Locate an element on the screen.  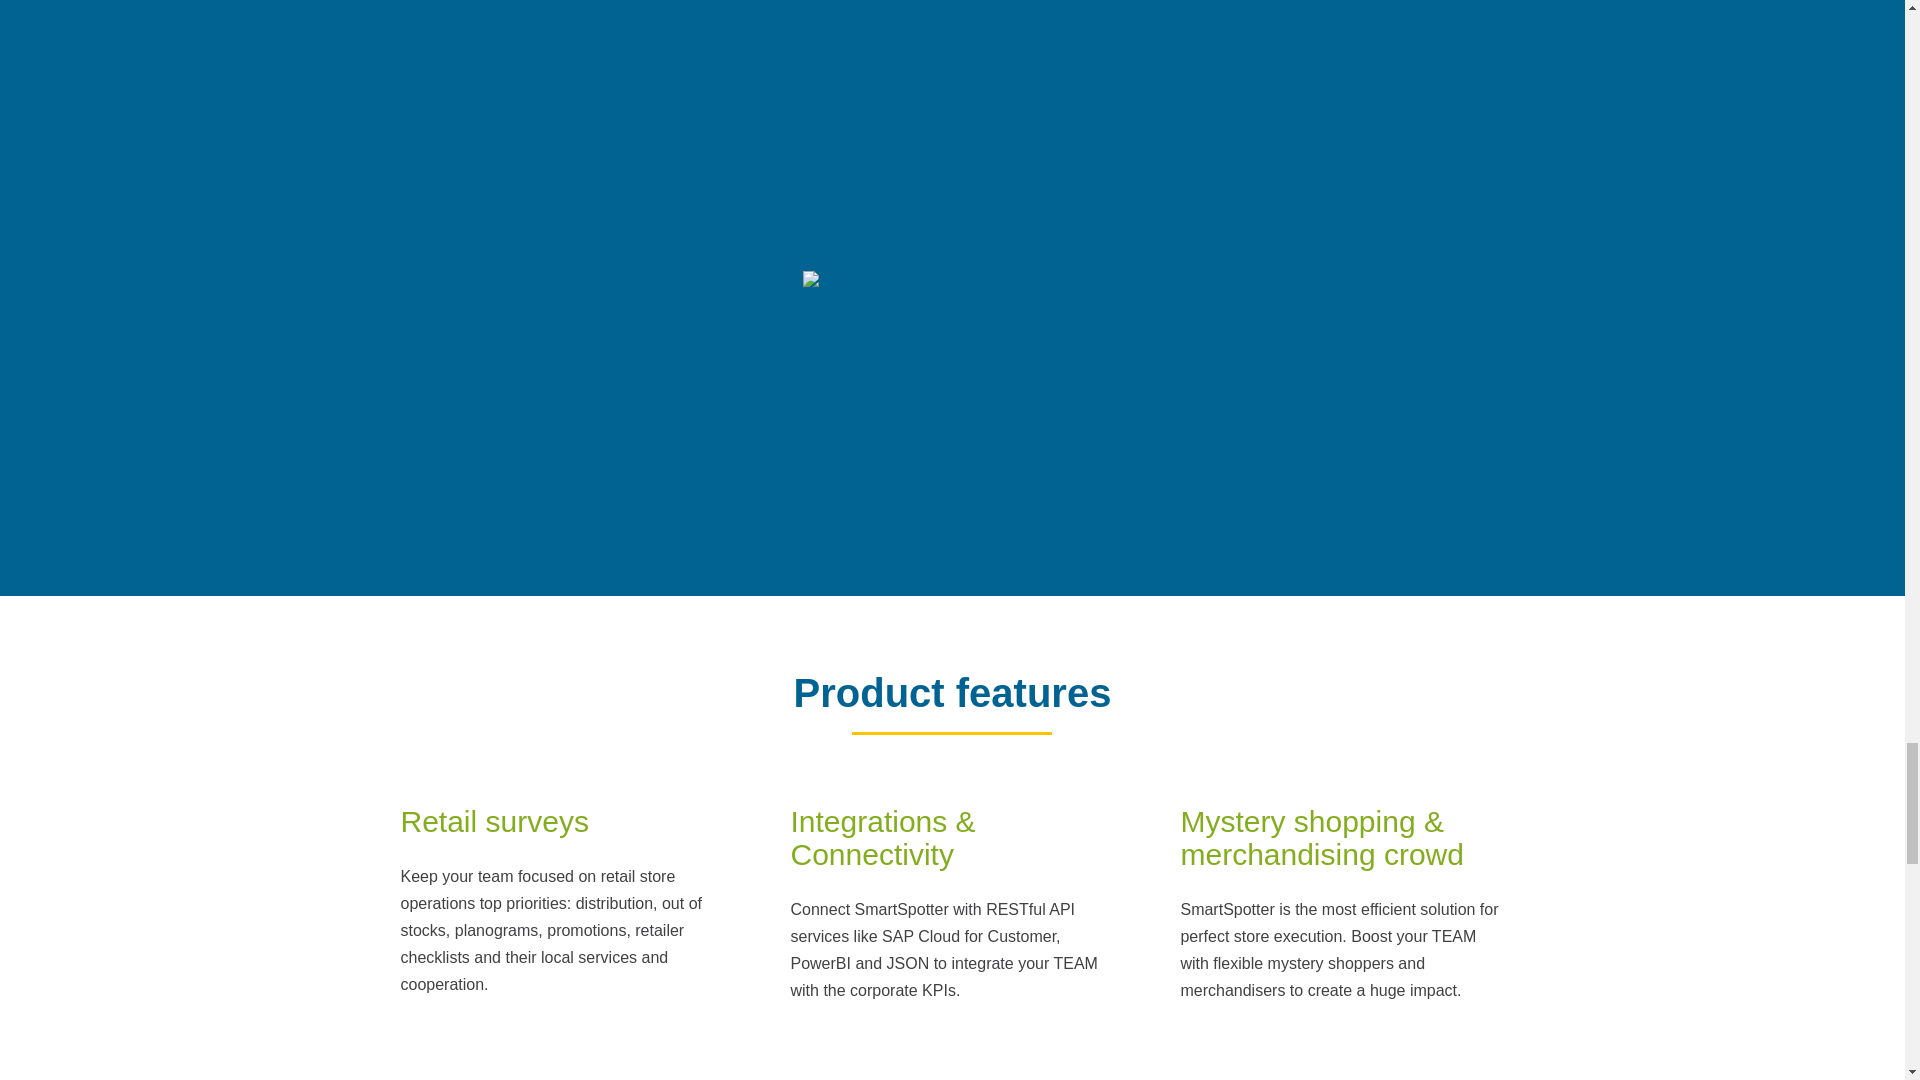
Activision is located at coordinates (952, 421).